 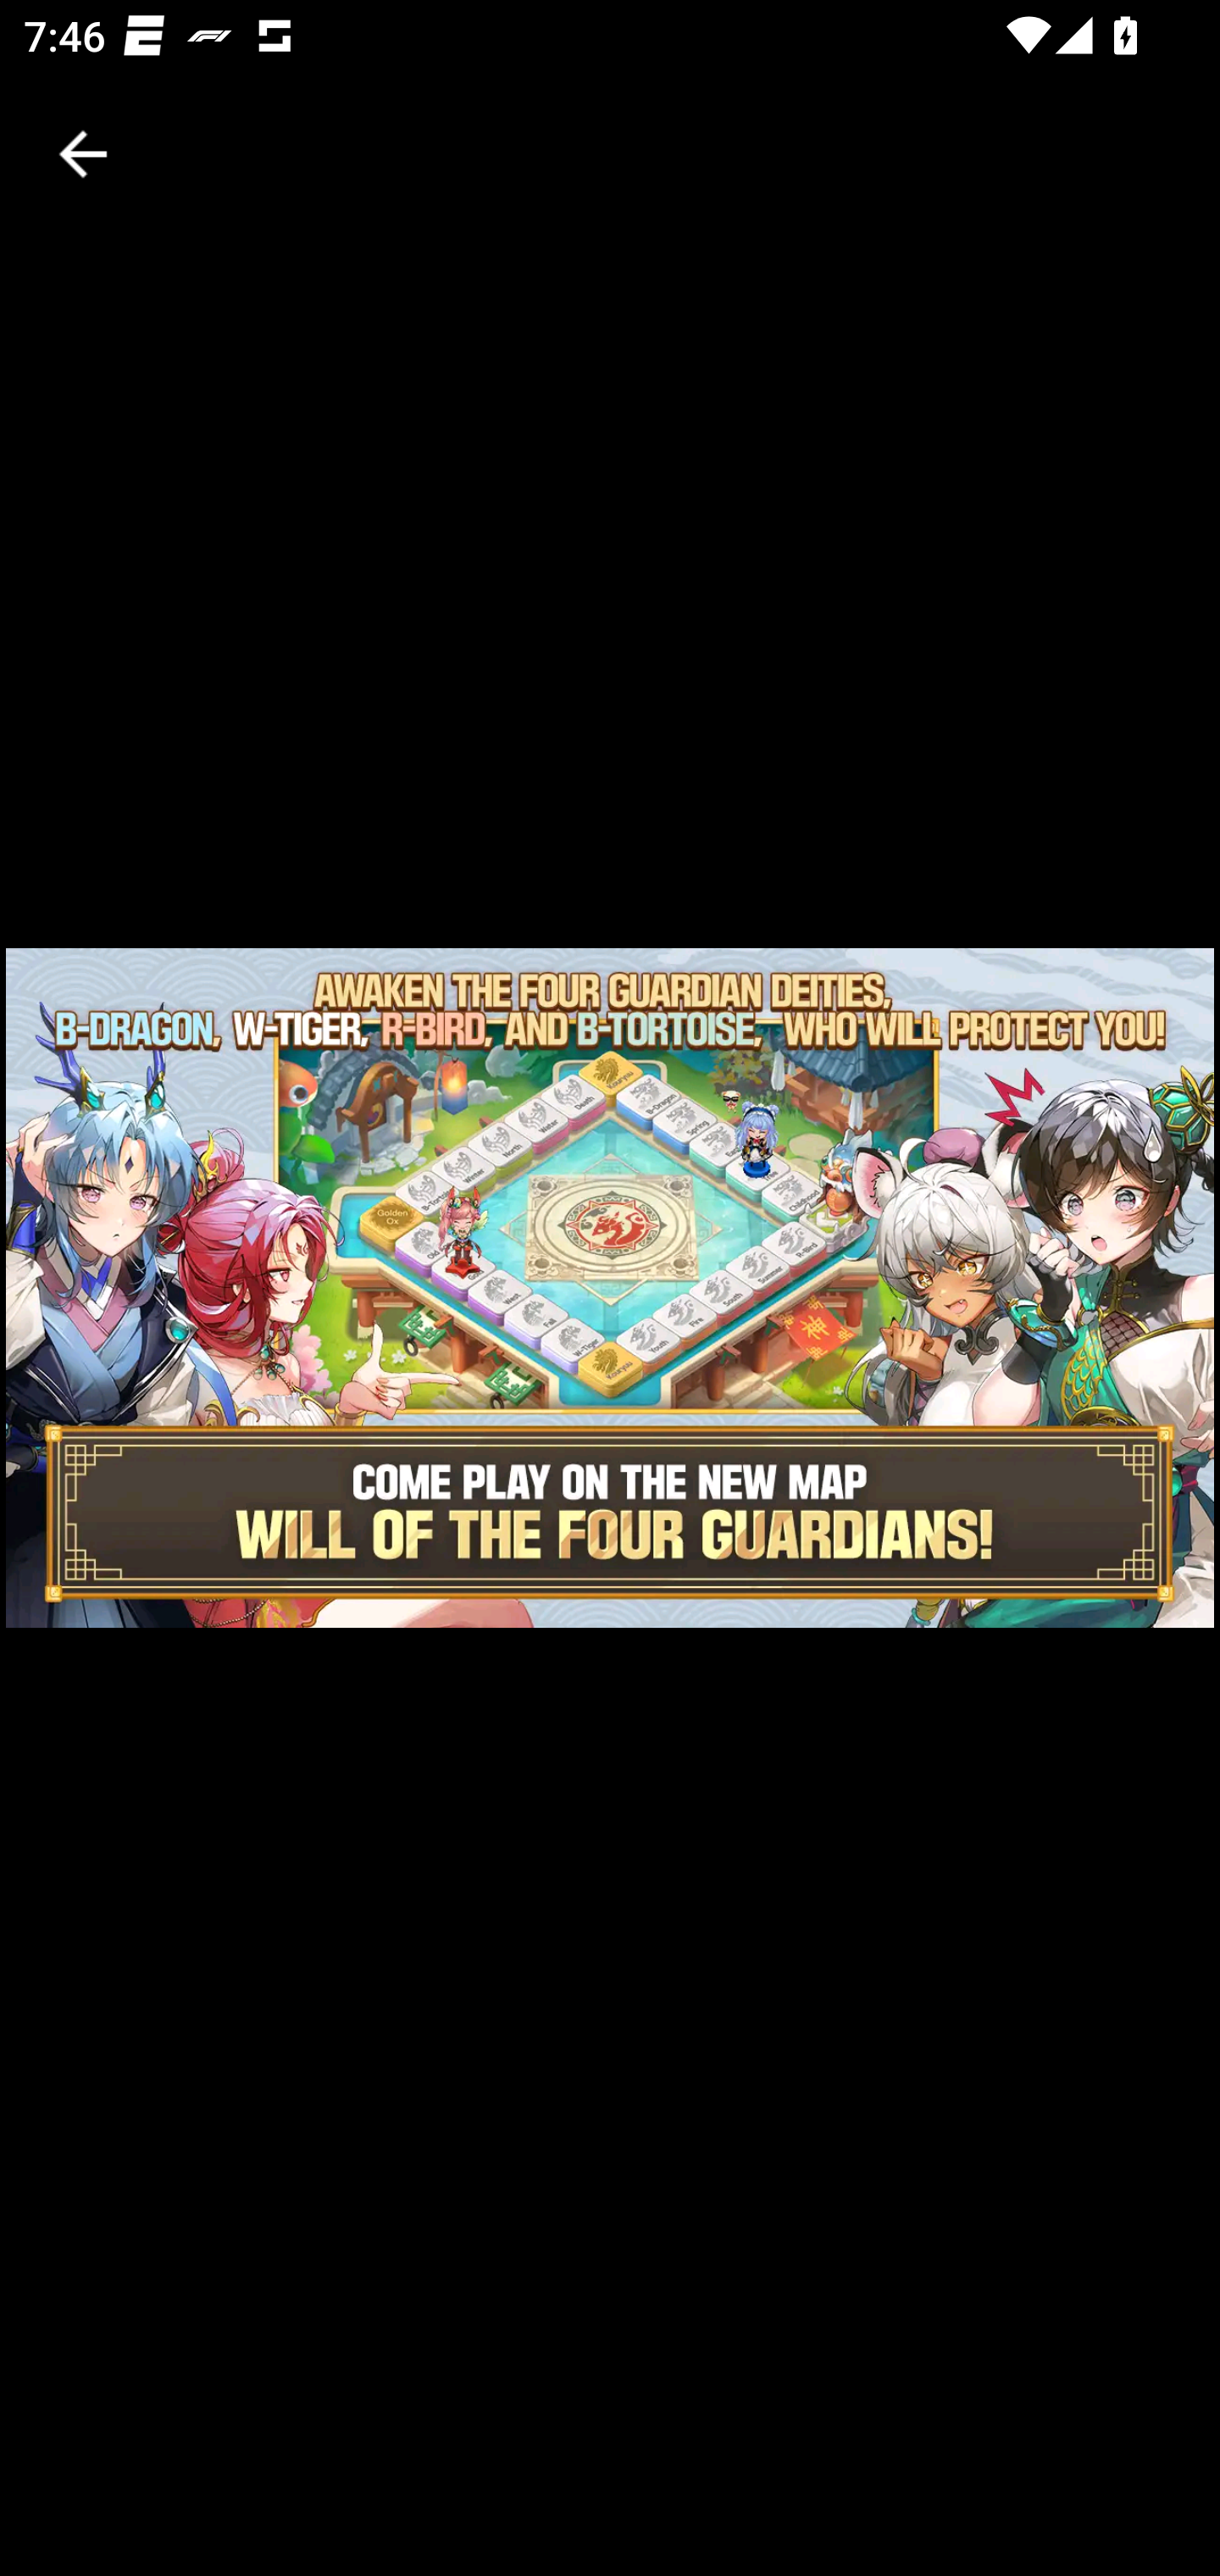 I want to click on Back, so click(x=83, y=154).